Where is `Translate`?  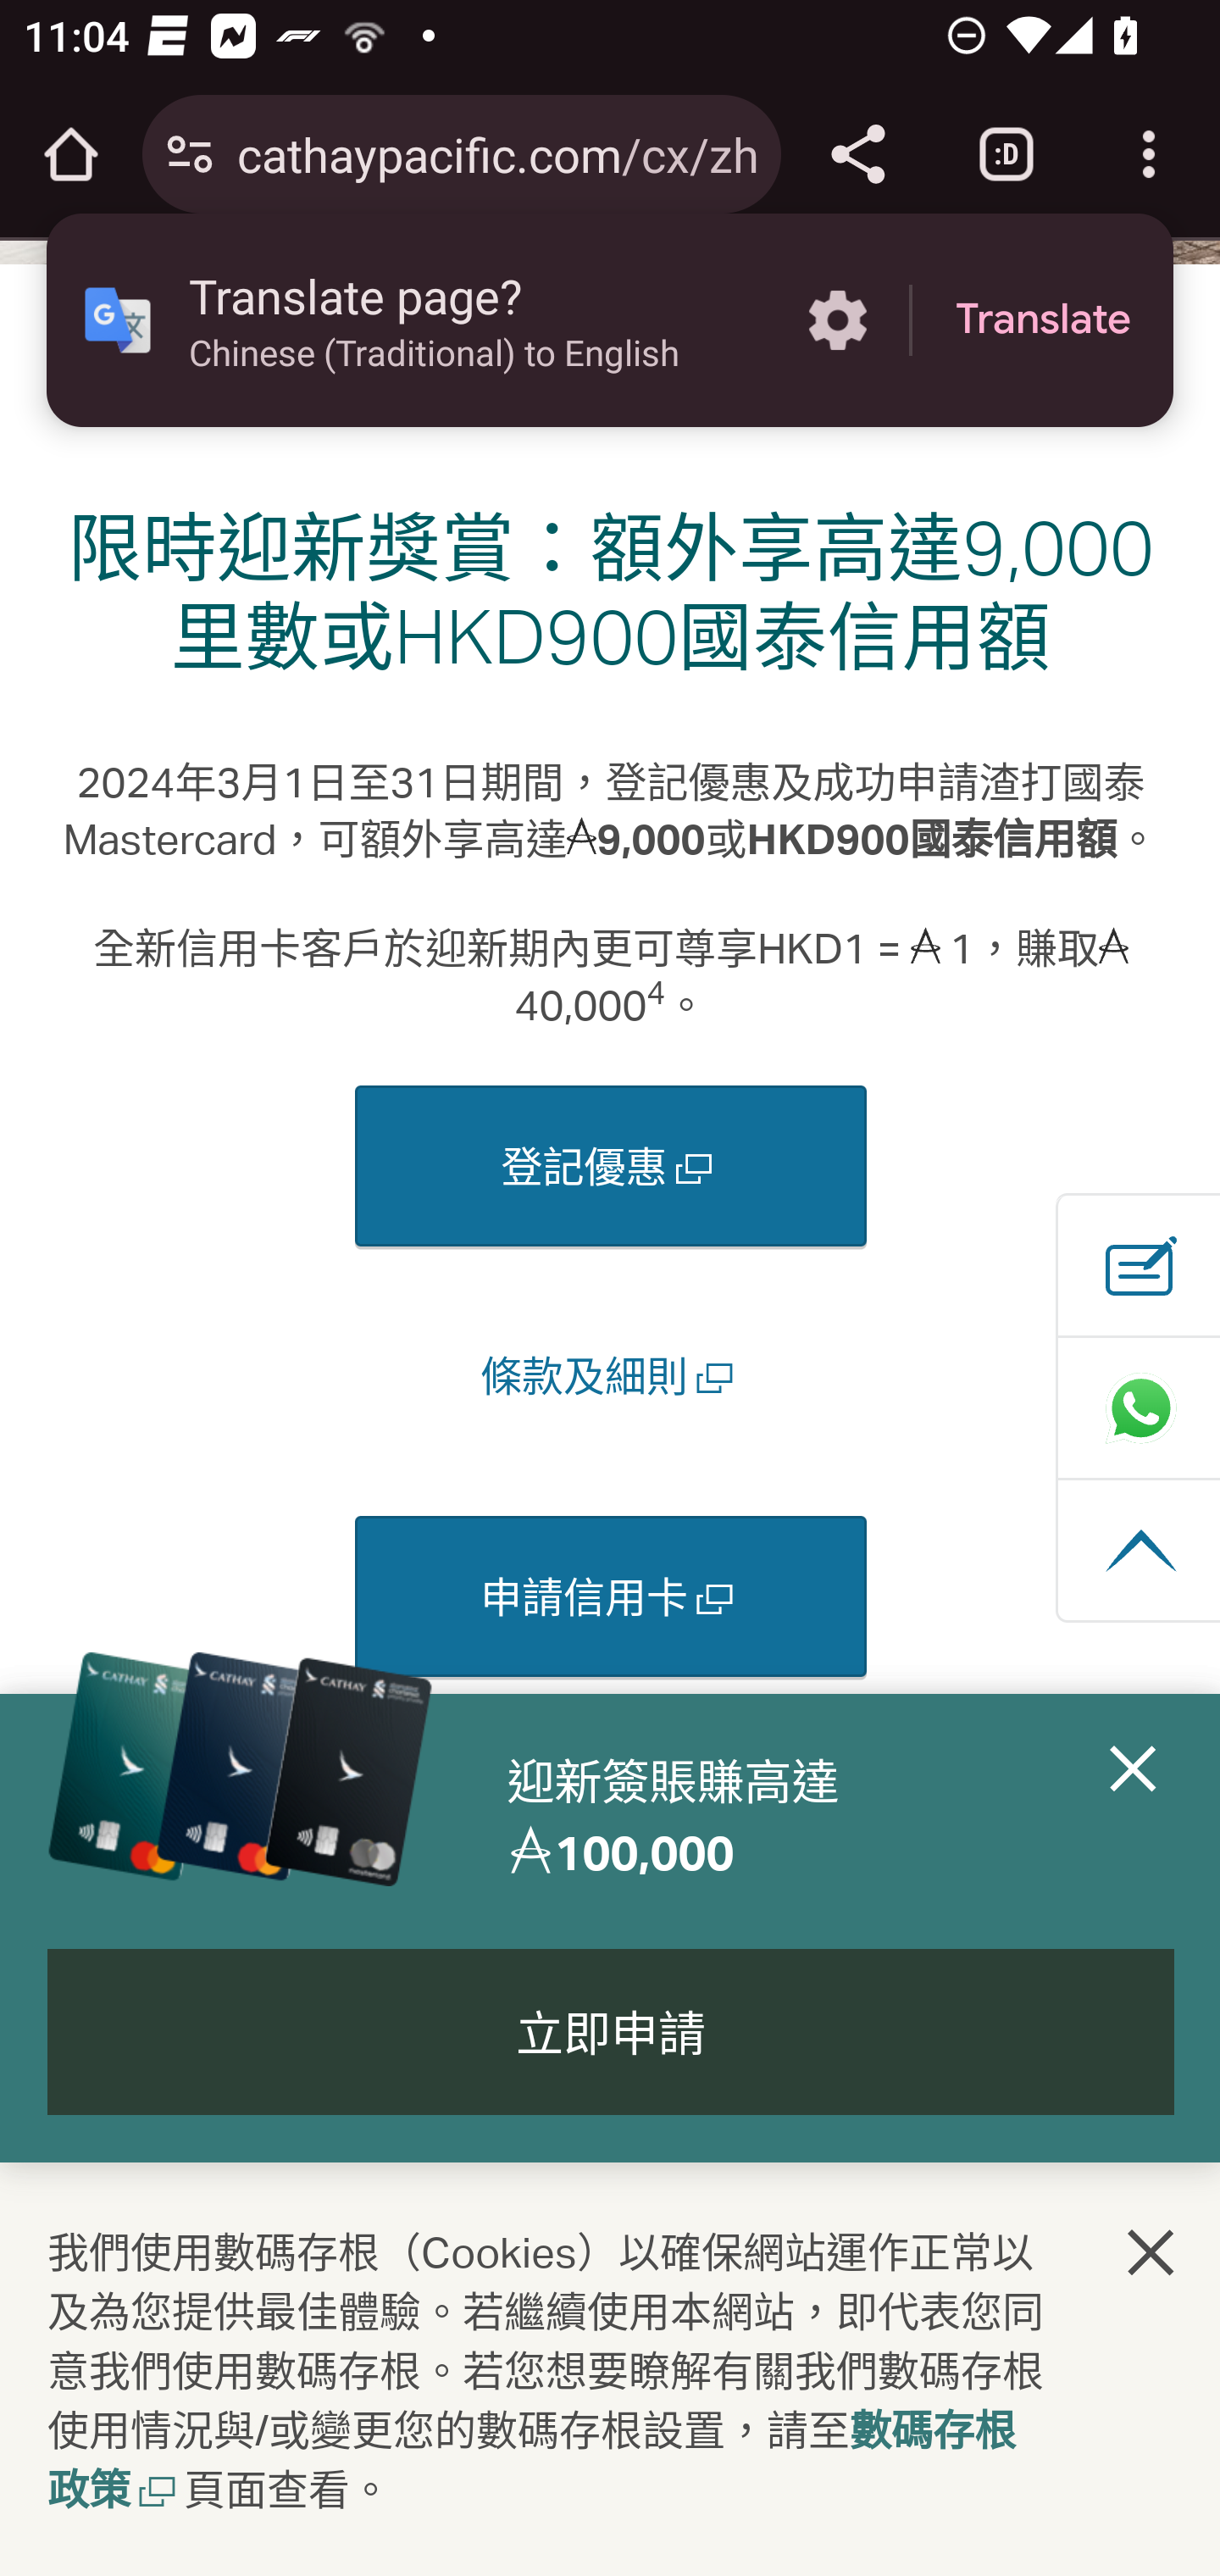
Translate is located at coordinates (1043, 320).